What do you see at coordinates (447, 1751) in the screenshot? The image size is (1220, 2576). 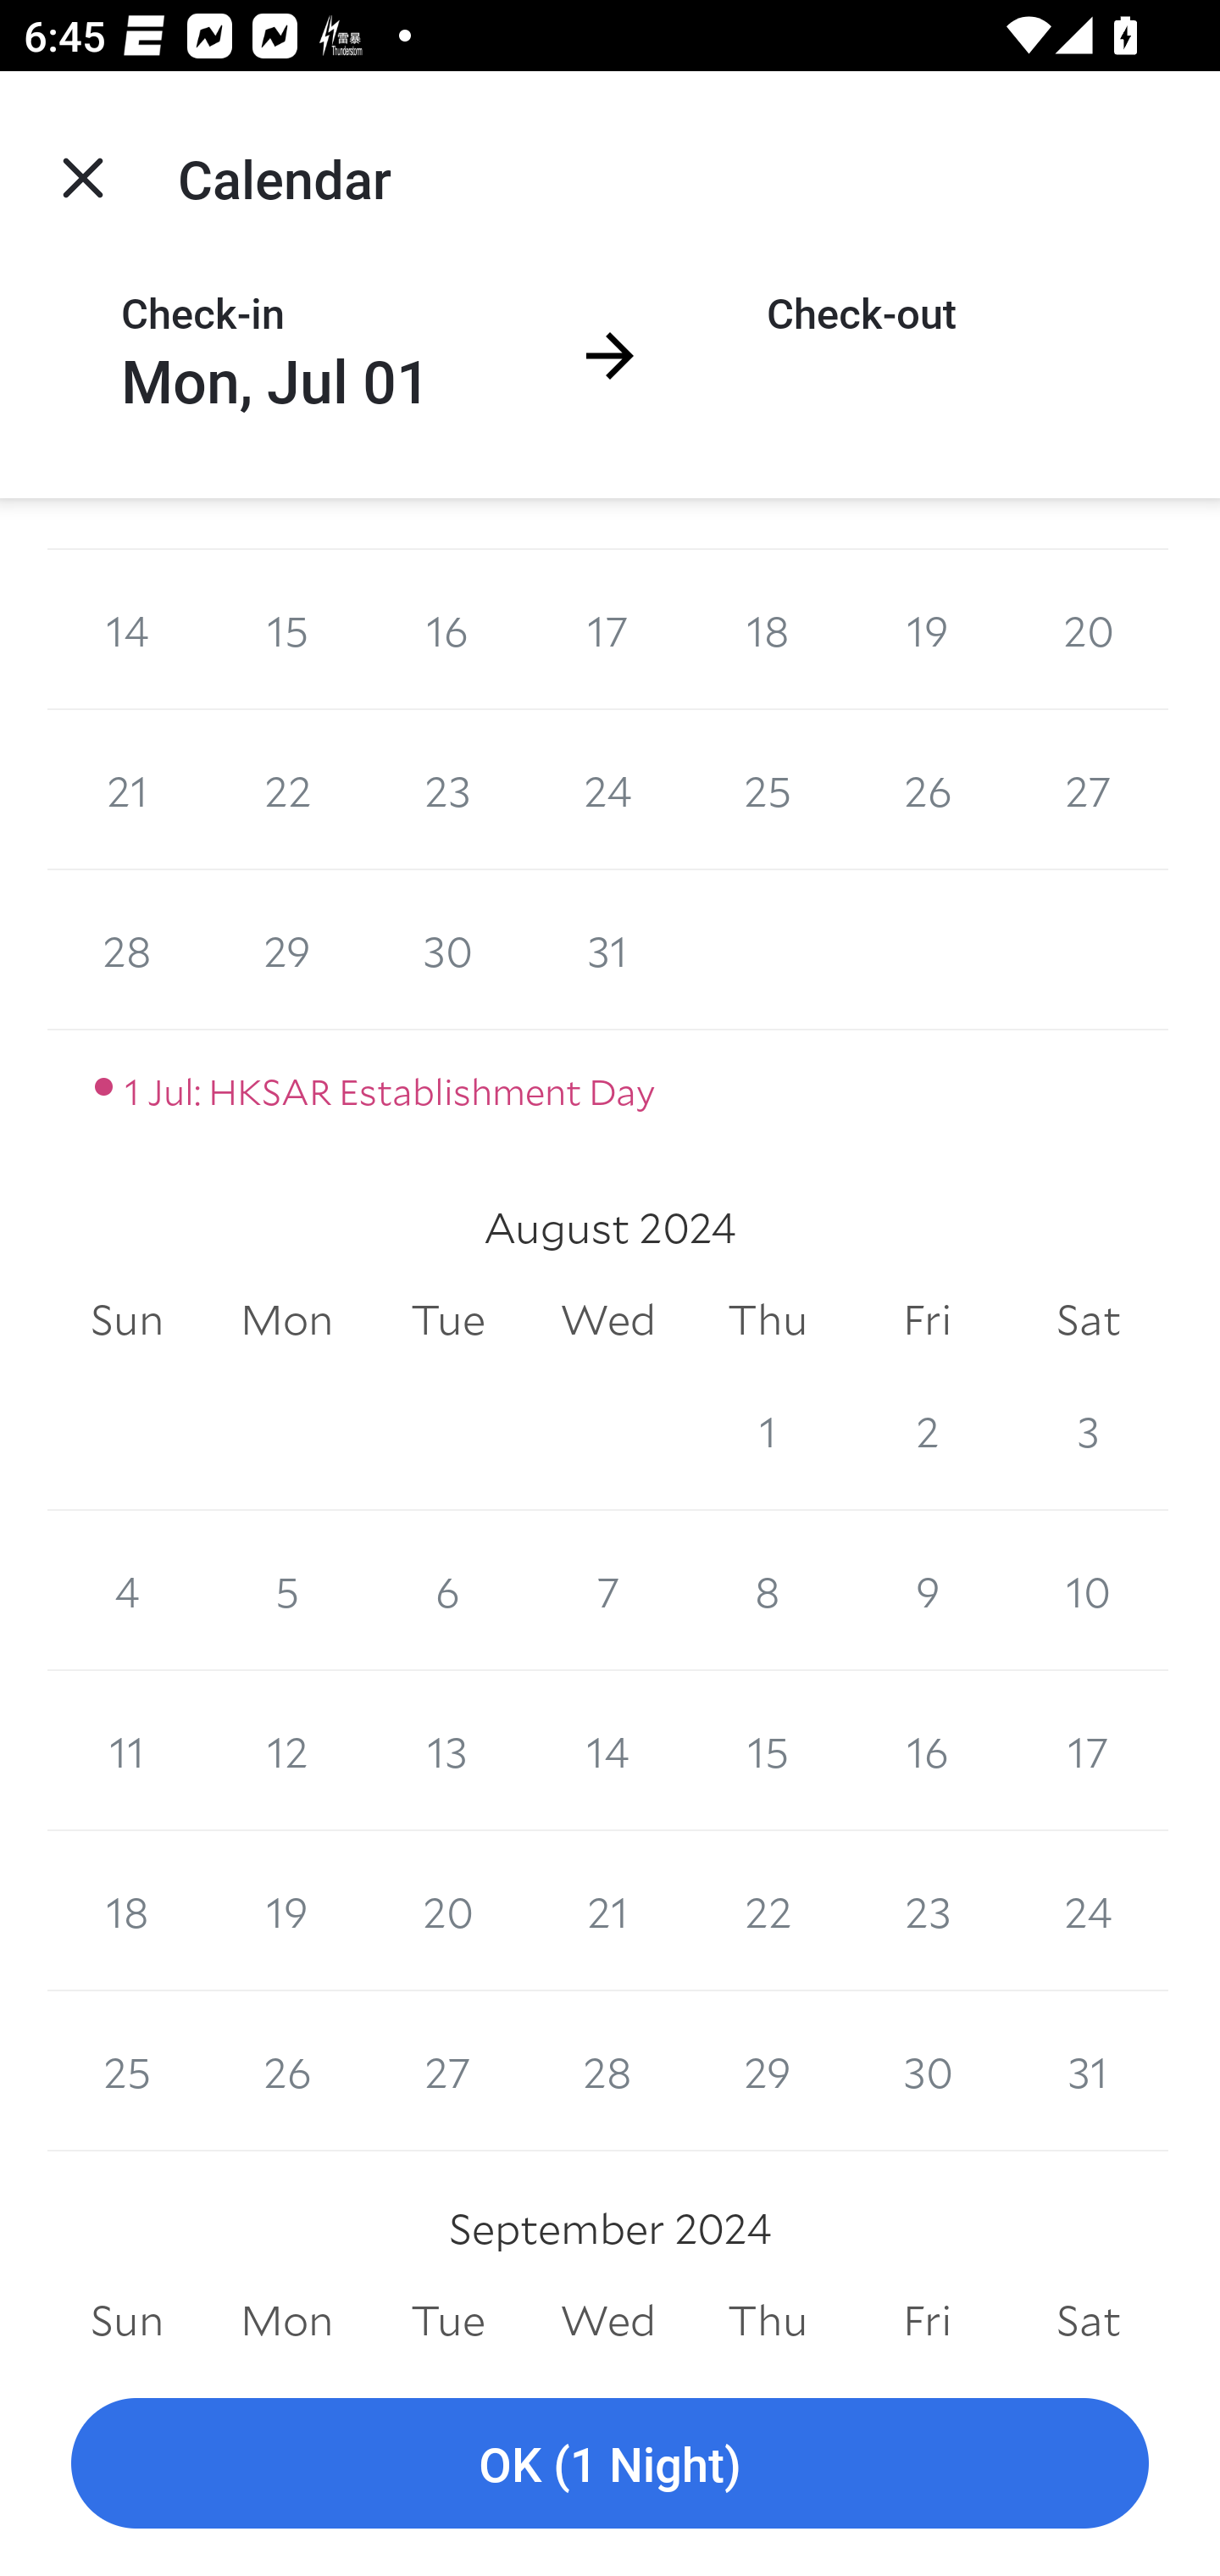 I see `13 13 August 2024` at bounding box center [447, 1751].